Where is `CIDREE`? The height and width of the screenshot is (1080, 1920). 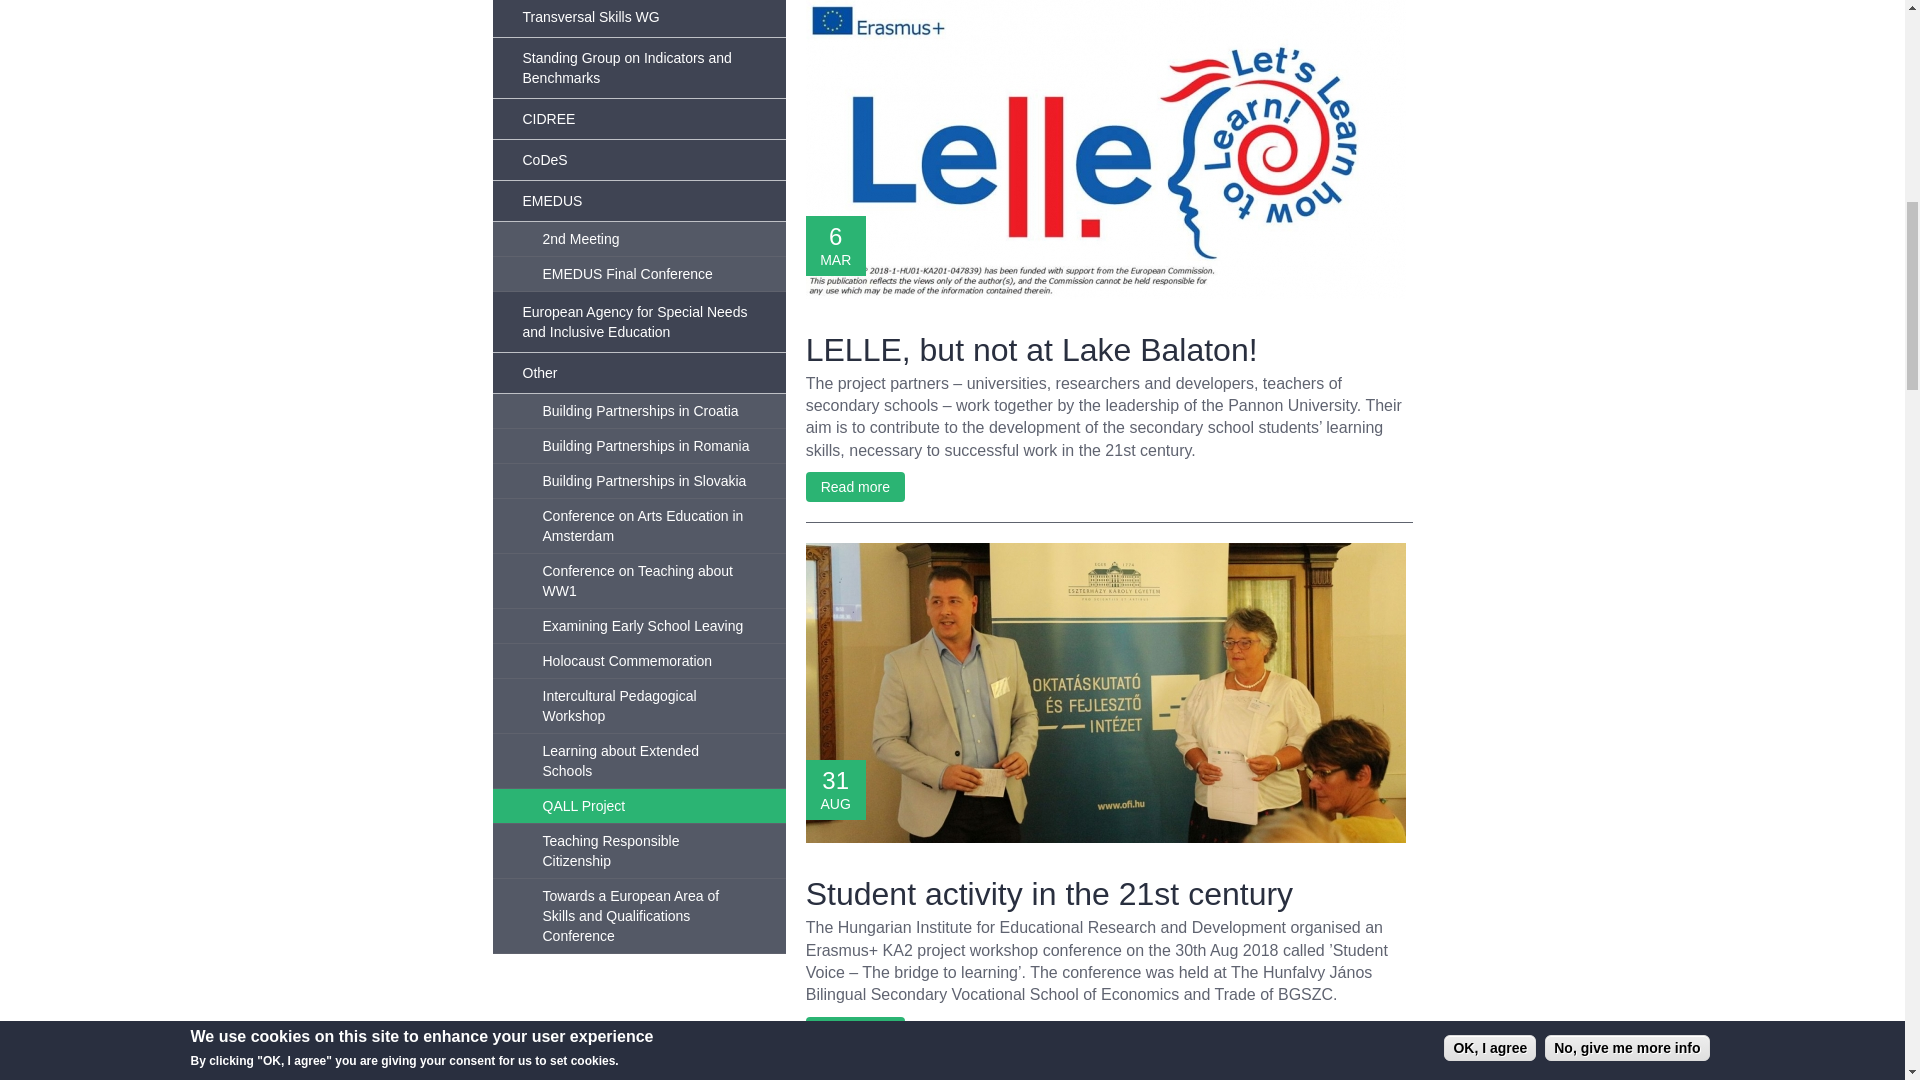 CIDREE is located at coordinates (638, 120).